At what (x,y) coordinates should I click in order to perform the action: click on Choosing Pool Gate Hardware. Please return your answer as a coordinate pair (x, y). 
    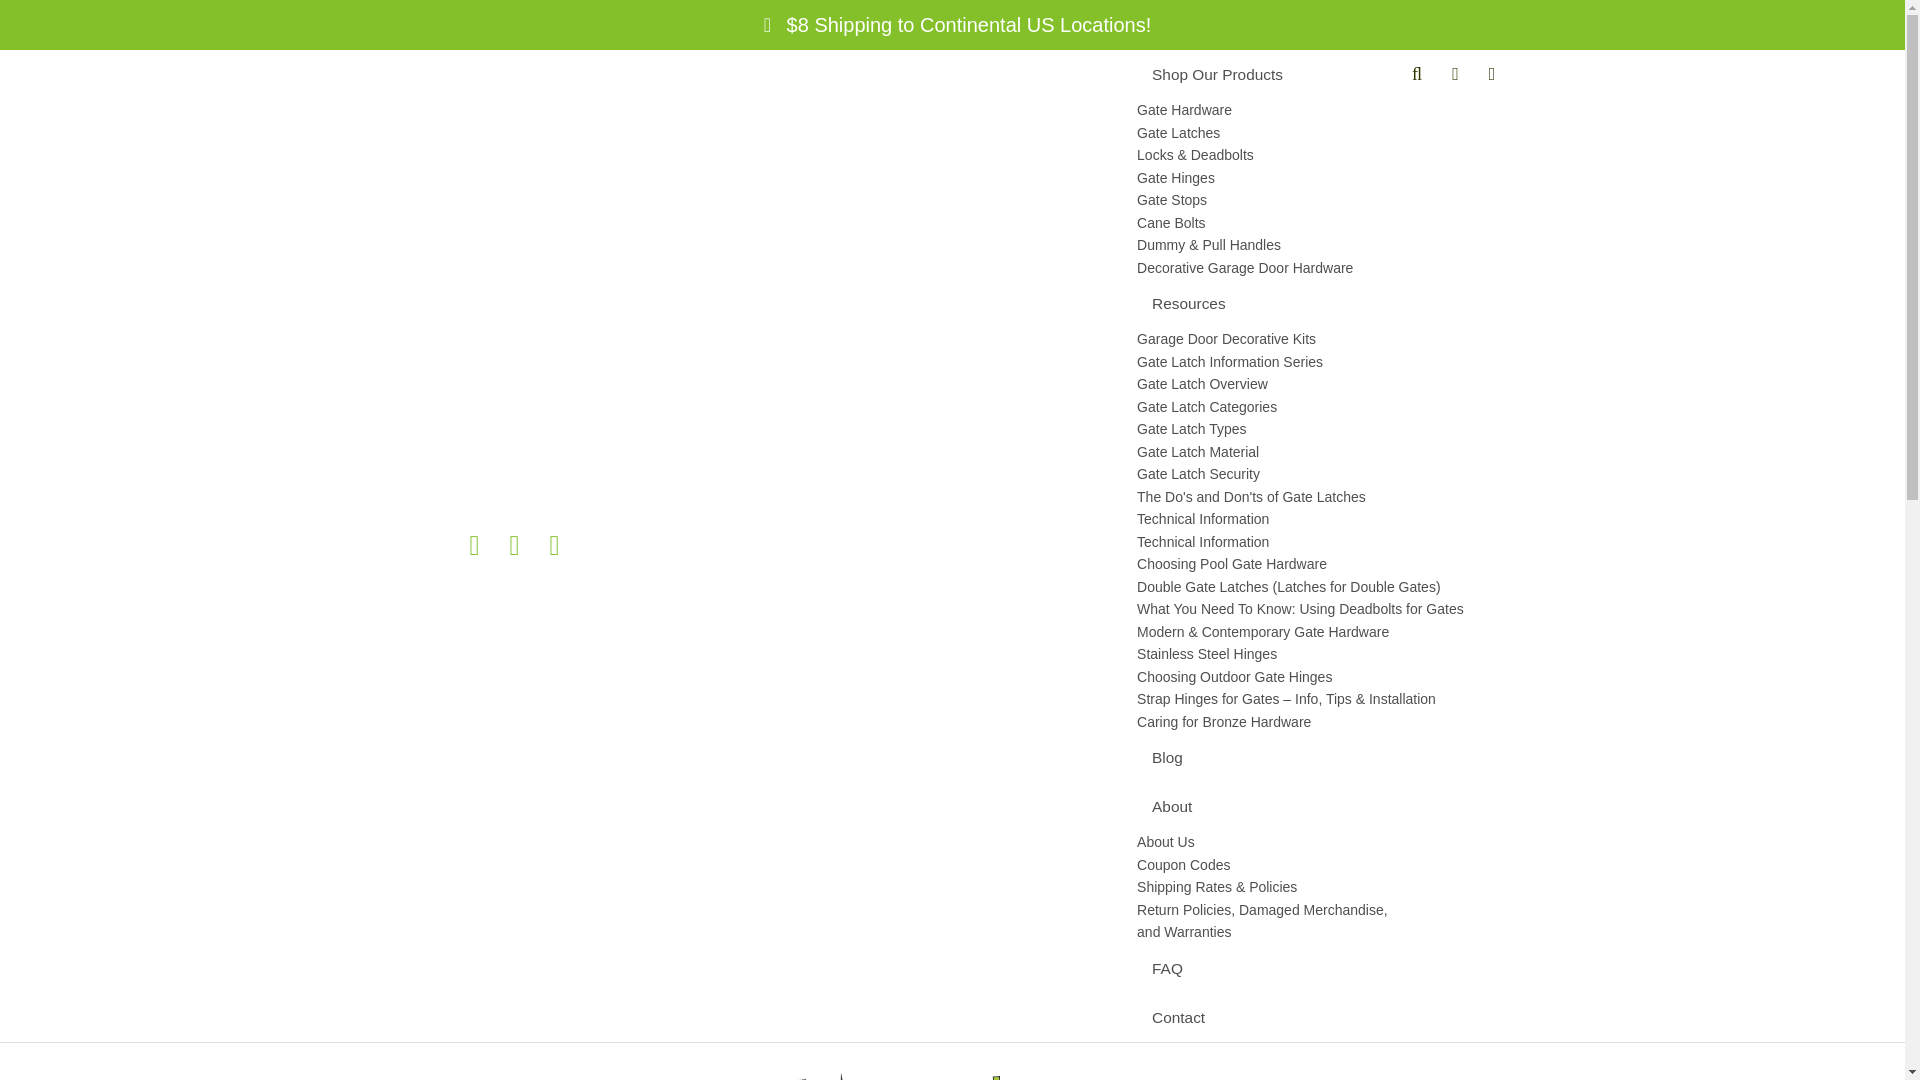
    Looking at the image, I should click on (1312, 564).